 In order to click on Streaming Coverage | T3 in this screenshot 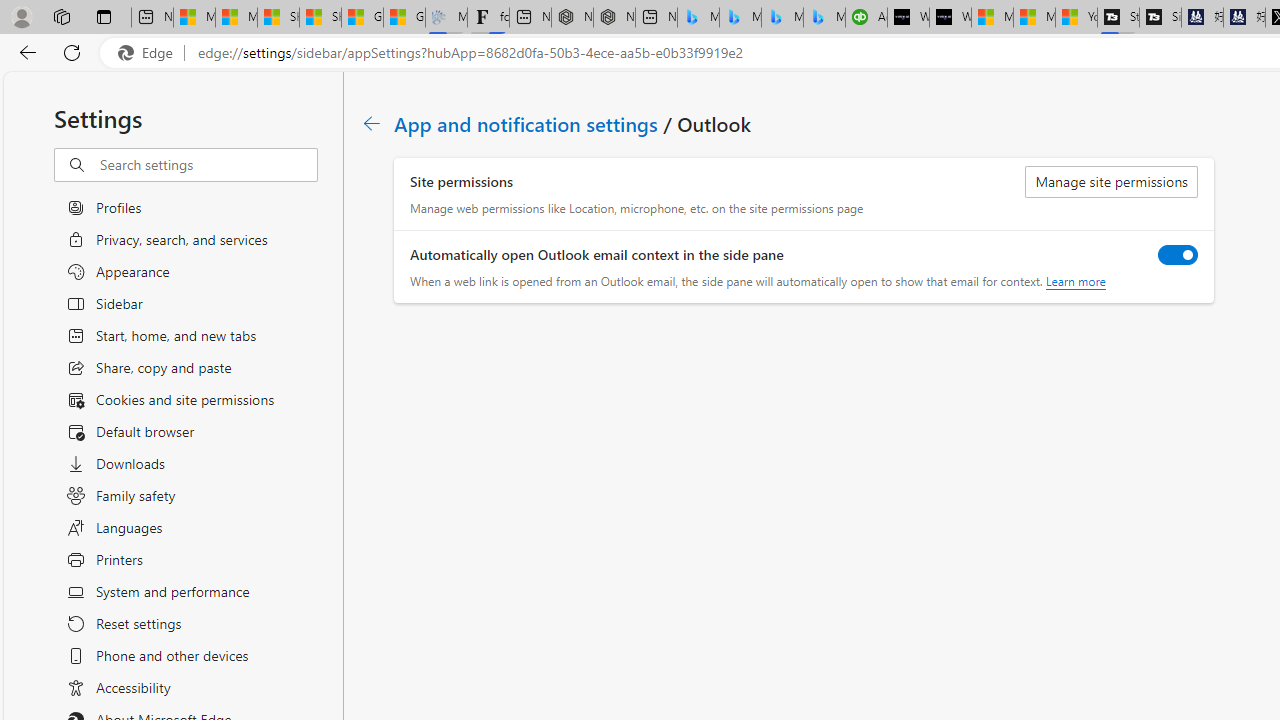, I will do `click(1118, 18)`.